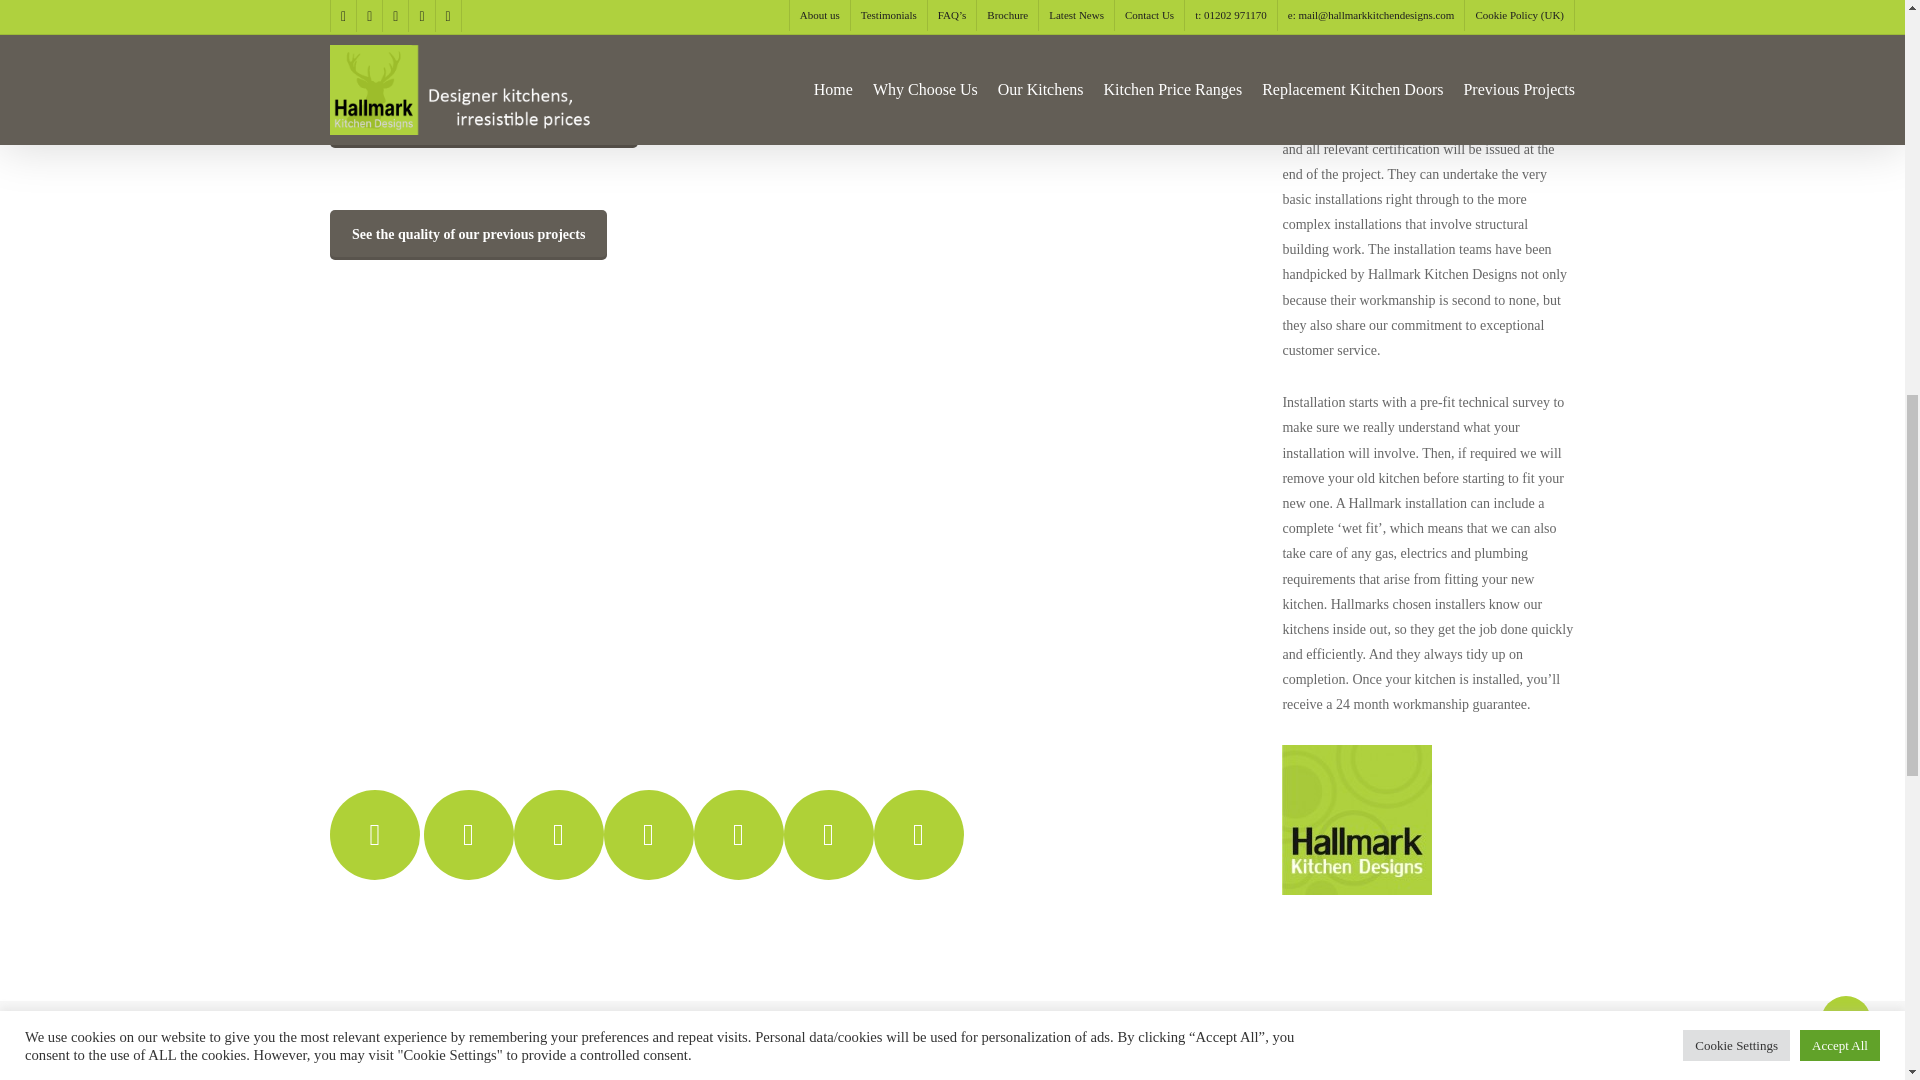 The width and height of the screenshot is (1920, 1080). I want to click on write to us, so click(559, 848).